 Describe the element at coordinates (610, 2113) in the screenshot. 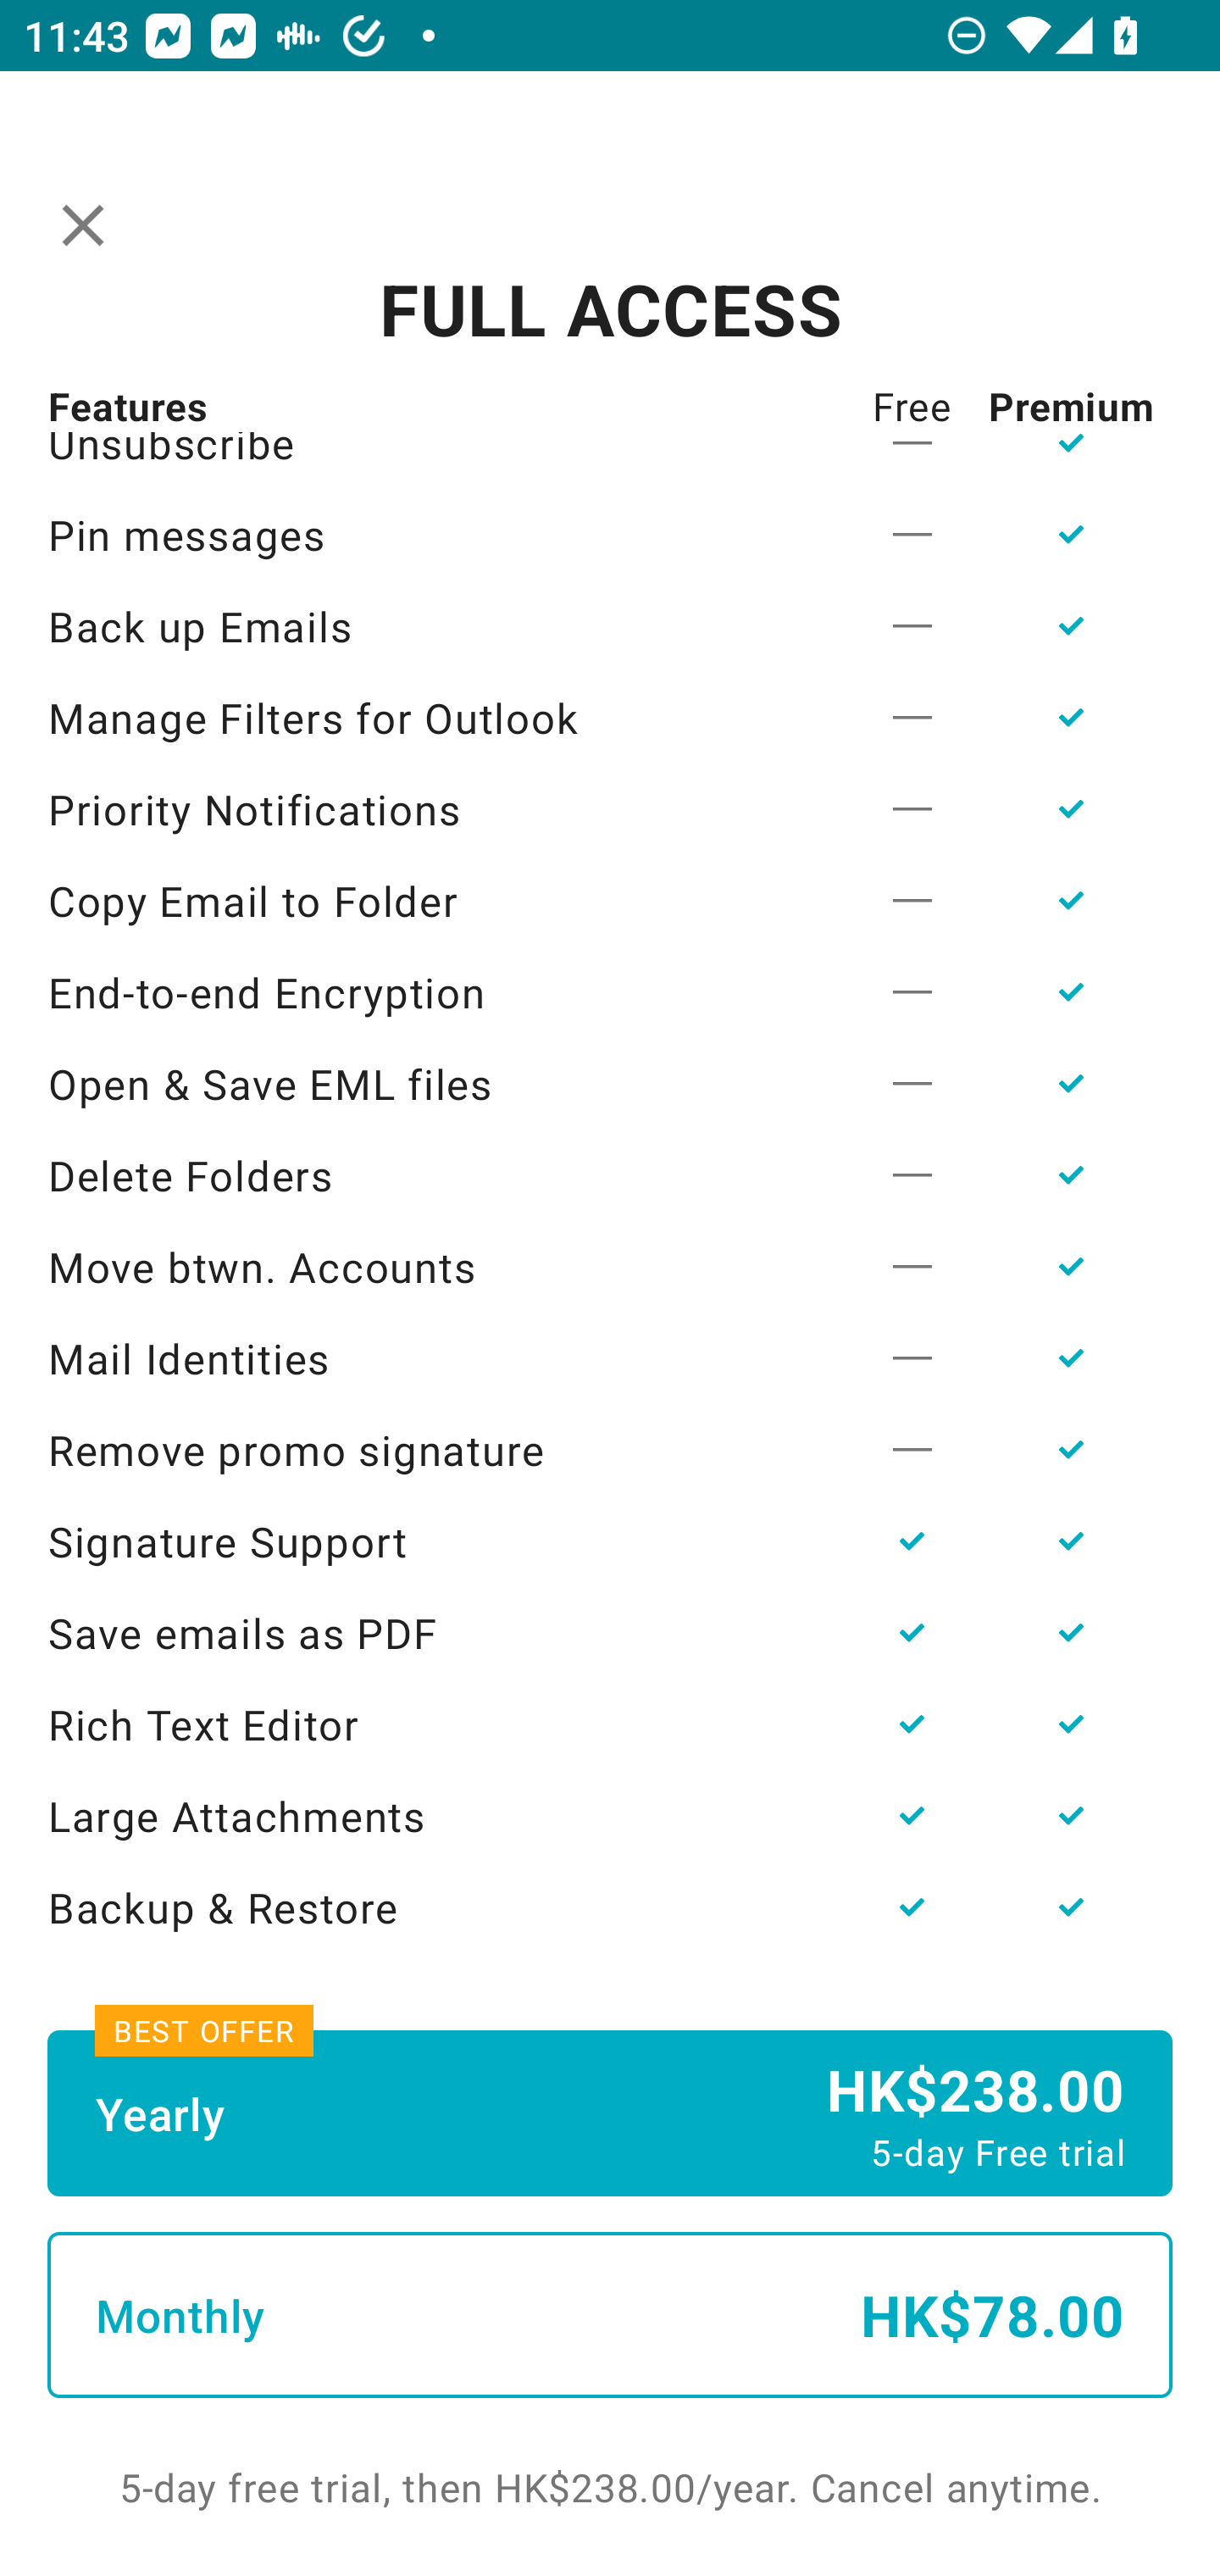

I see `Yearly HK$238.00 5-day Free trial` at that location.